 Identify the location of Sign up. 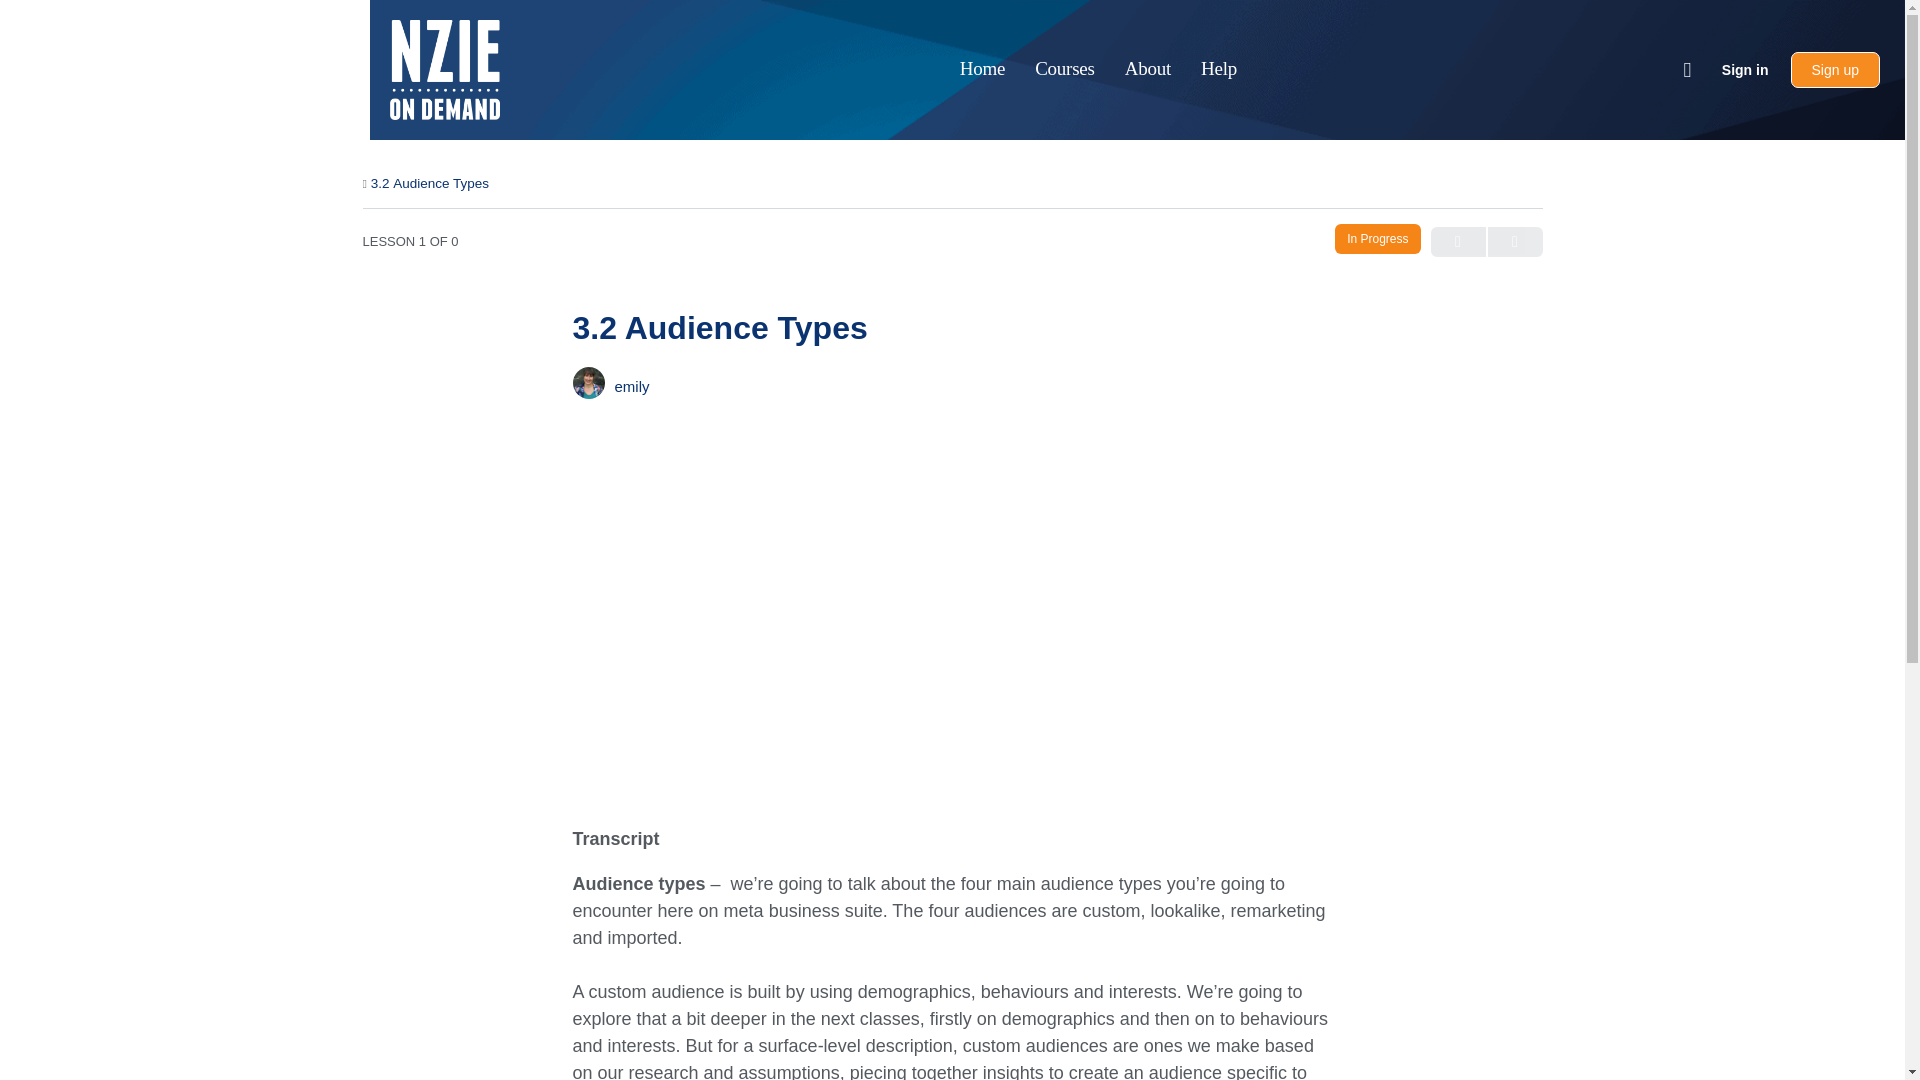
(1835, 69).